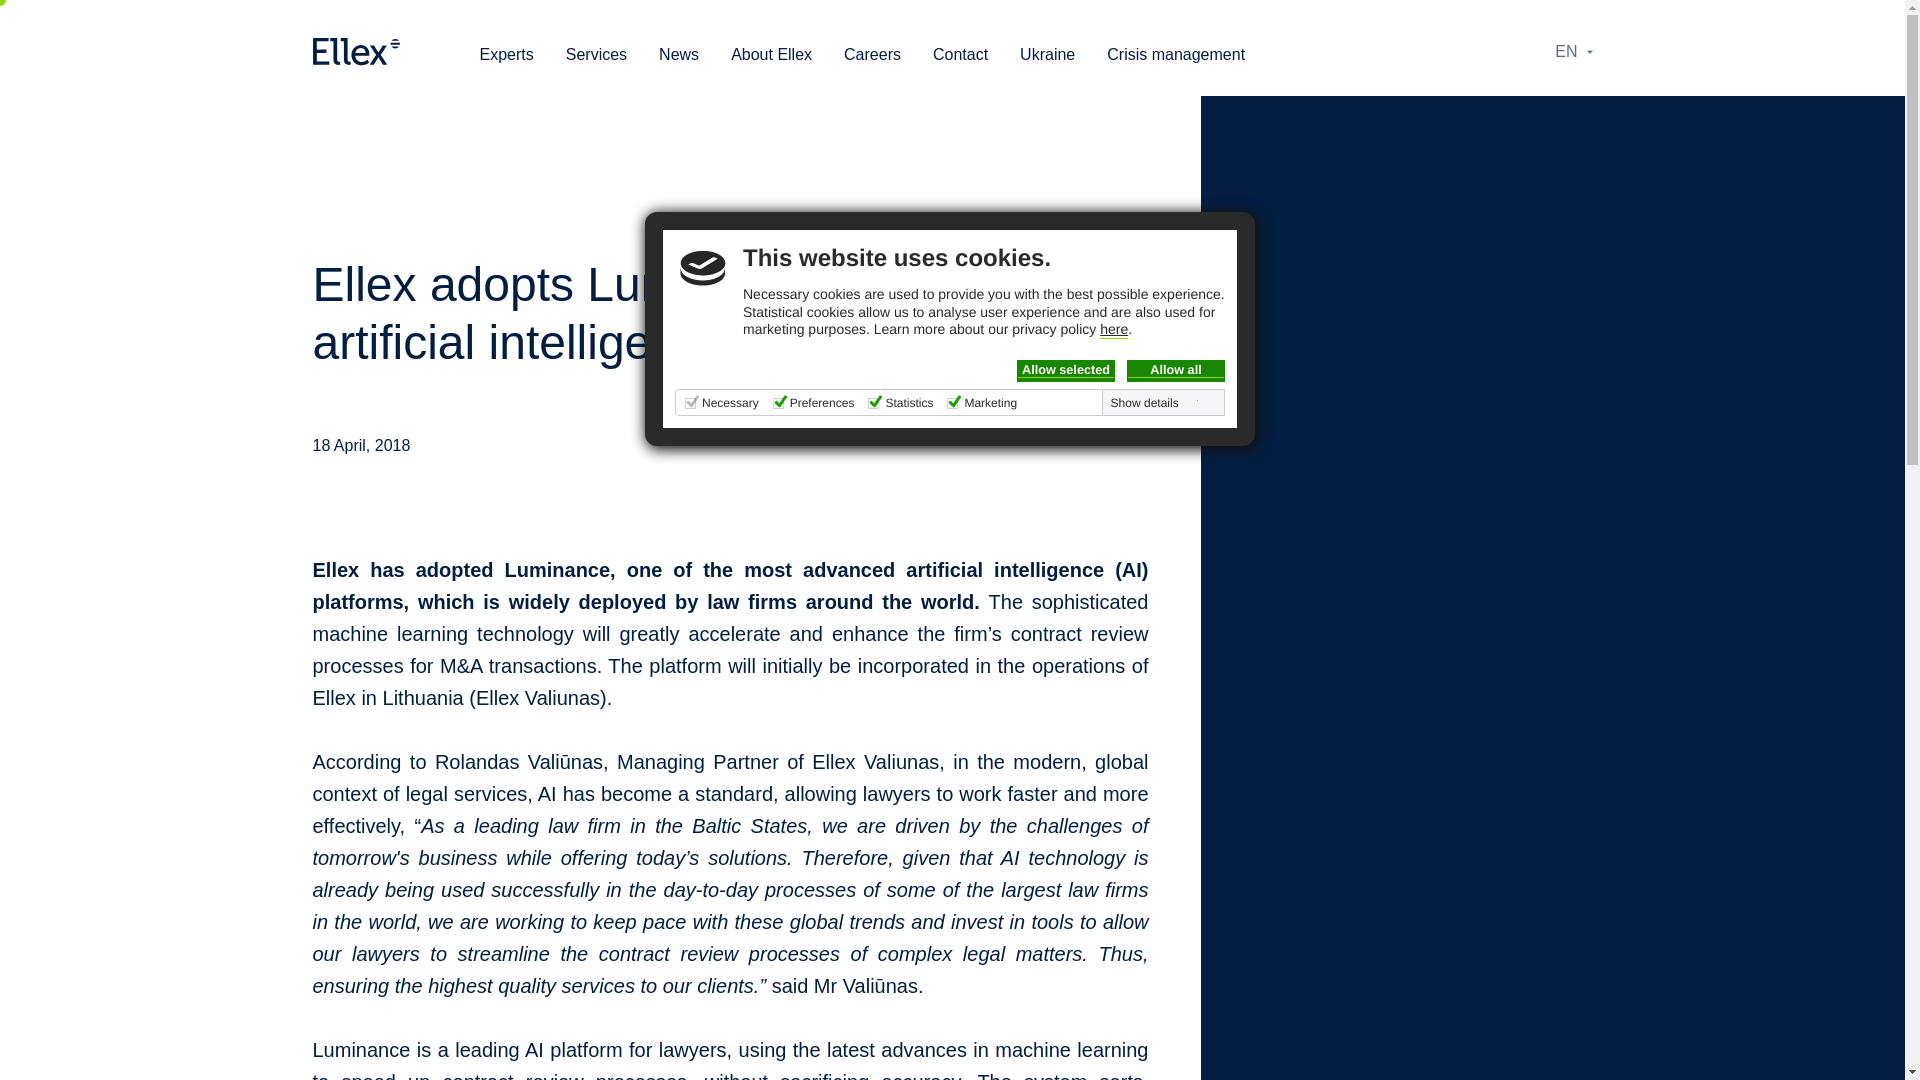  Describe the element at coordinates (1155, 403) in the screenshot. I see `Show details` at that location.